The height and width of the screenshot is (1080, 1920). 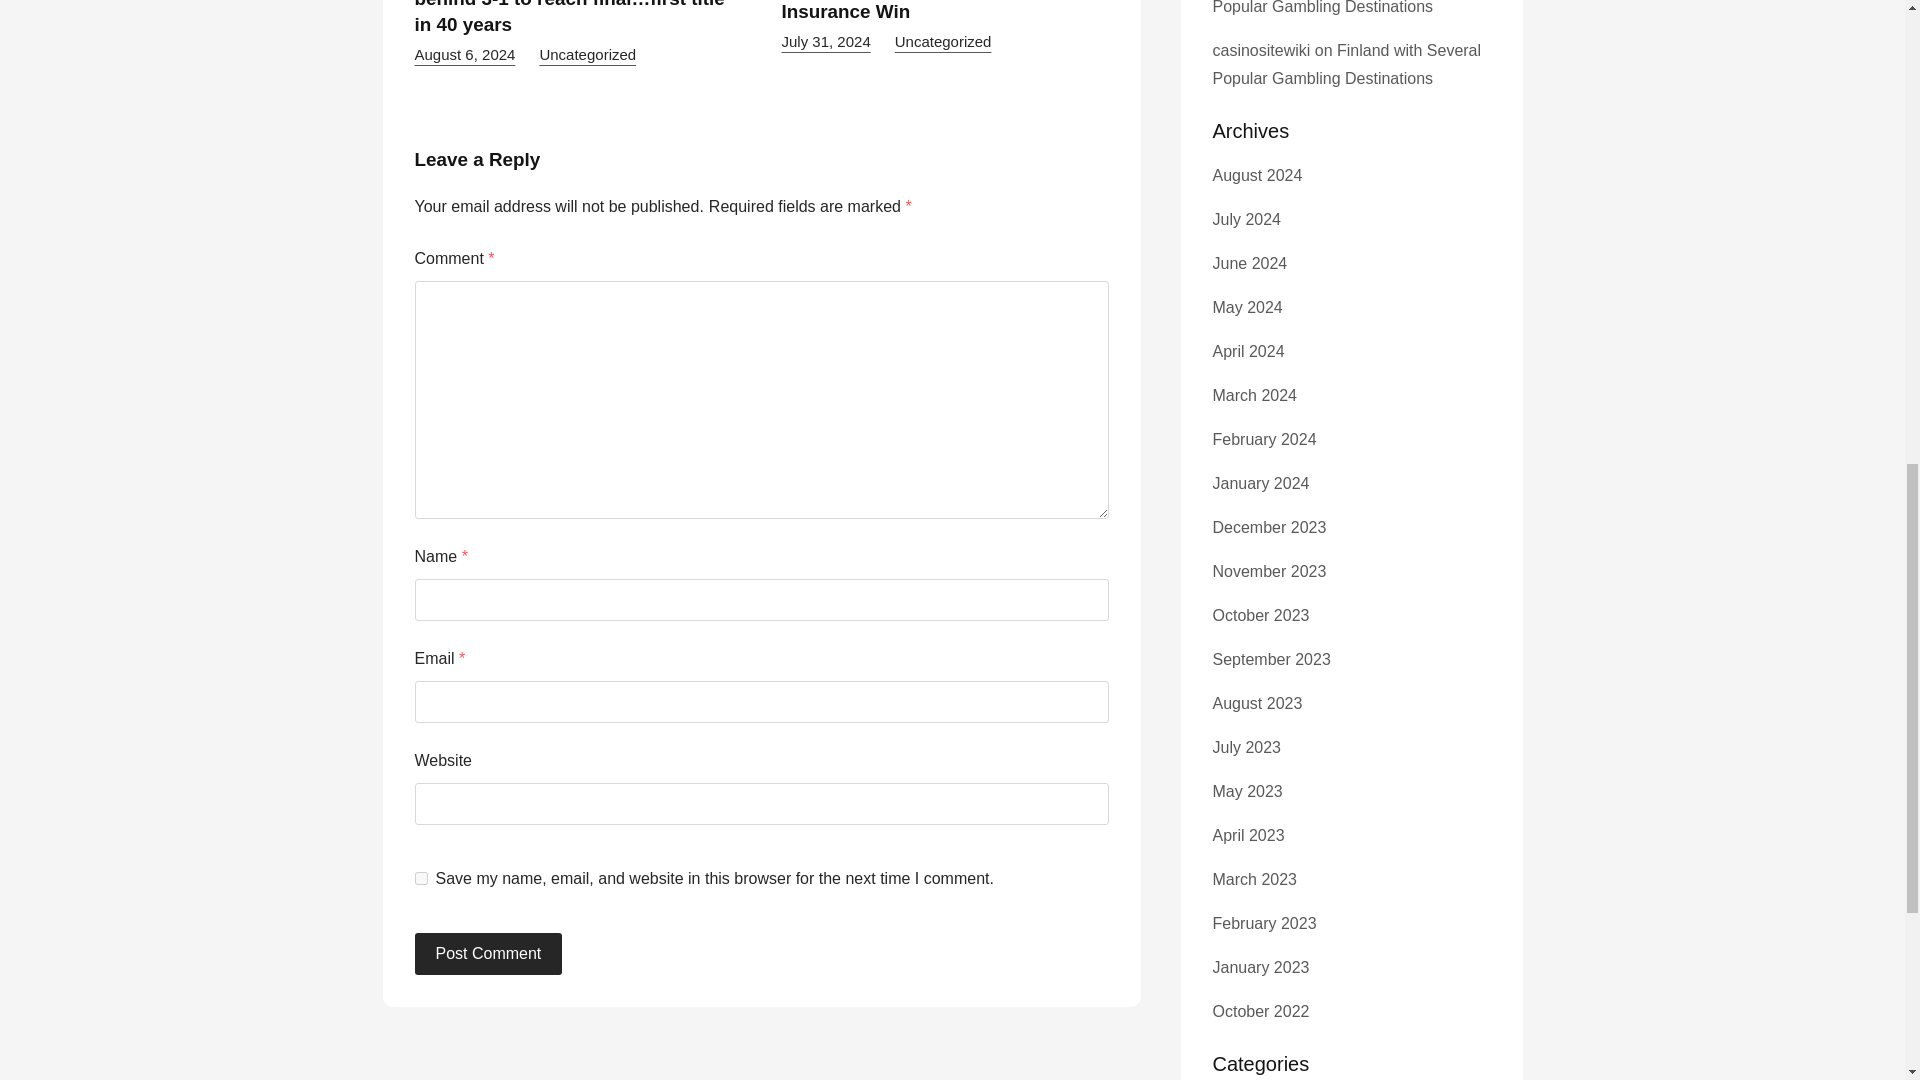 I want to click on Post Comment, so click(x=488, y=954).